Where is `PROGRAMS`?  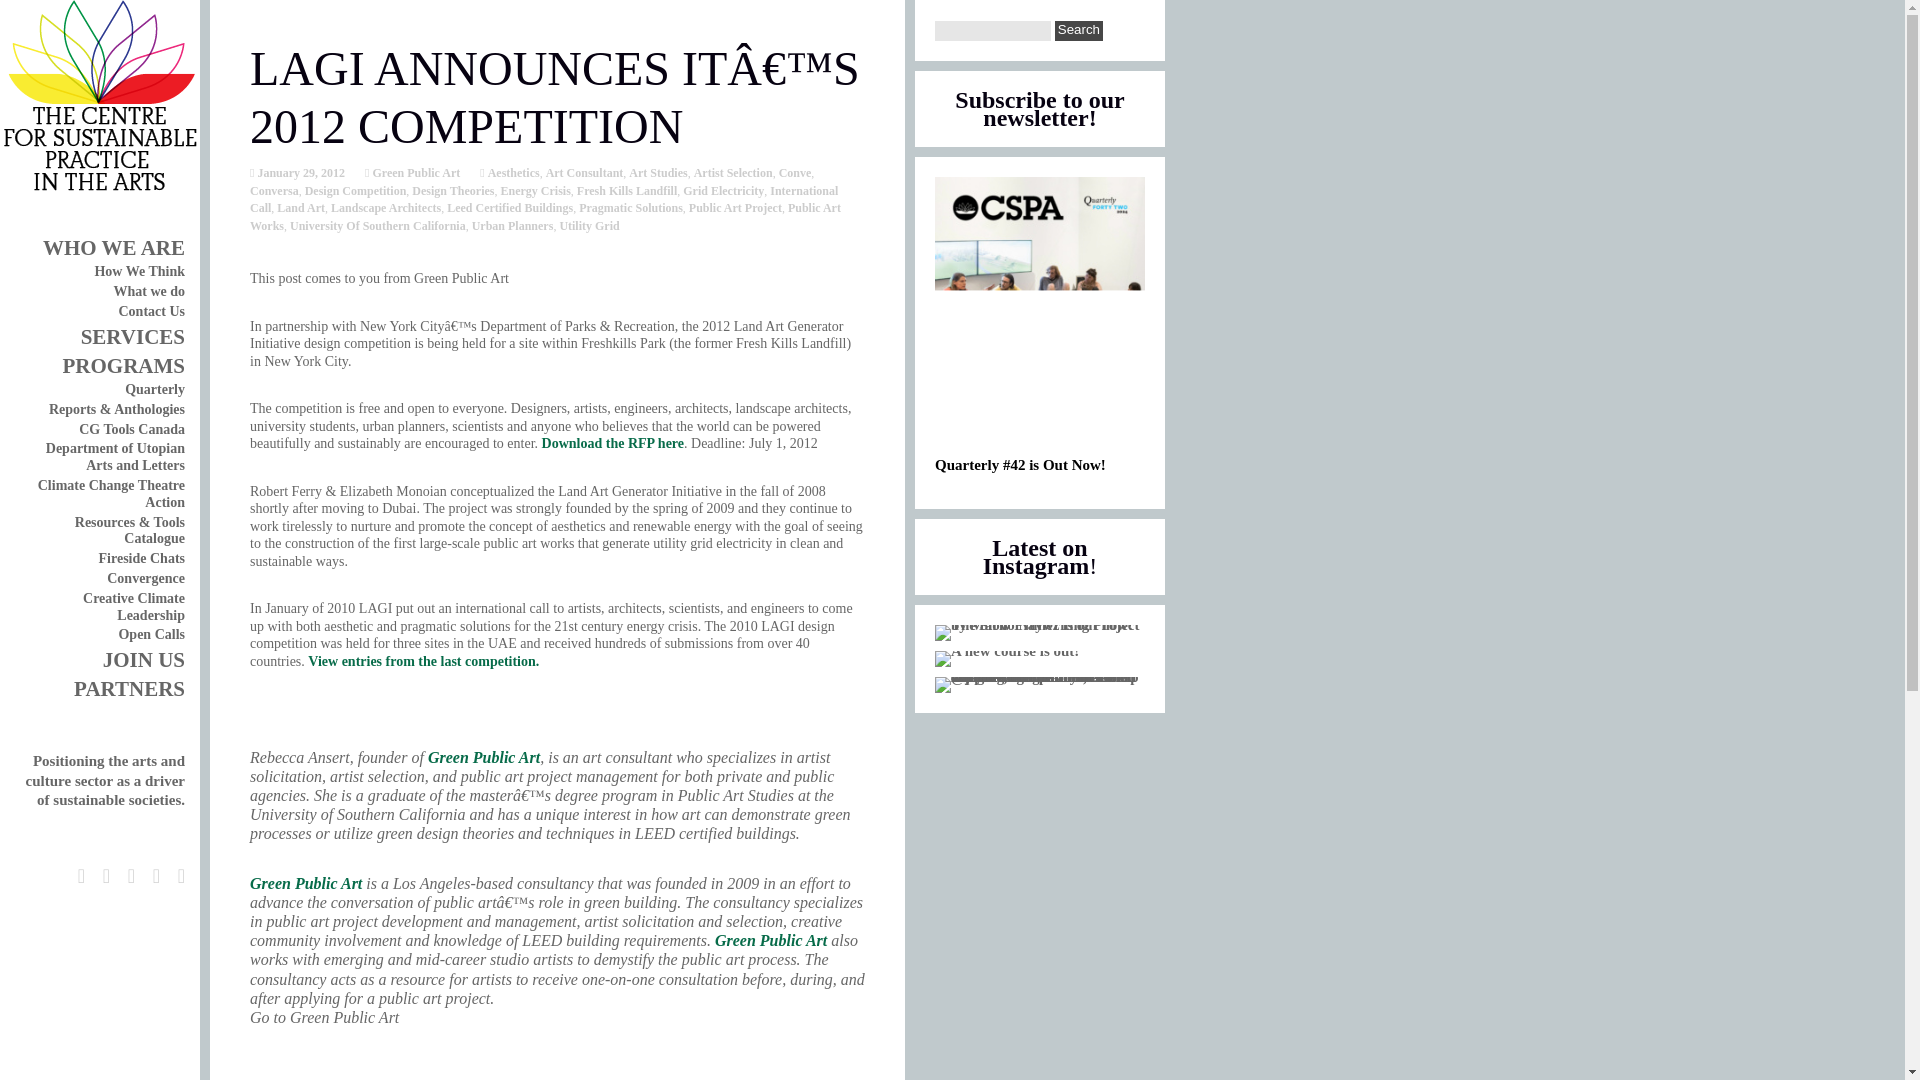
PROGRAMS is located at coordinates (122, 366).